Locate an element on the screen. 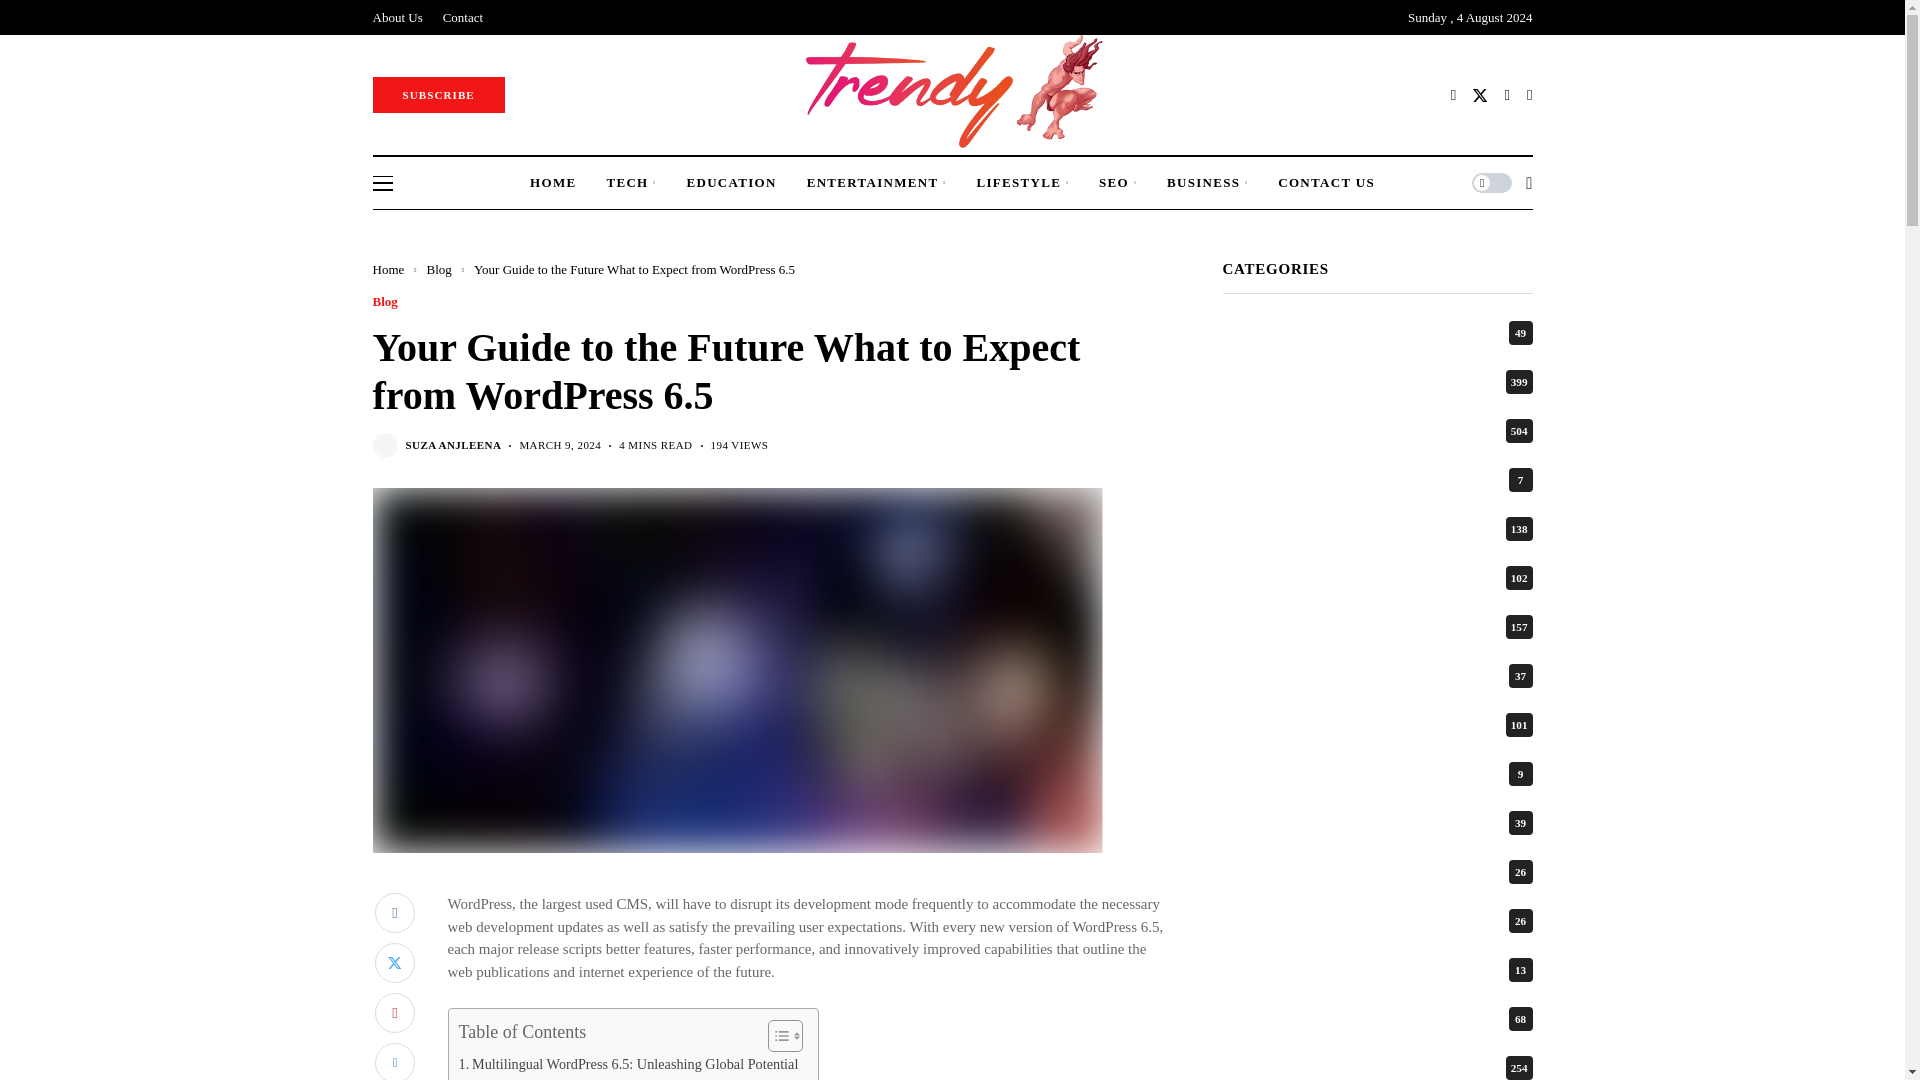 Image resolution: width=1920 pixels, height=1080 pixels. BUSINESS is located at coordinates (1208, 182).